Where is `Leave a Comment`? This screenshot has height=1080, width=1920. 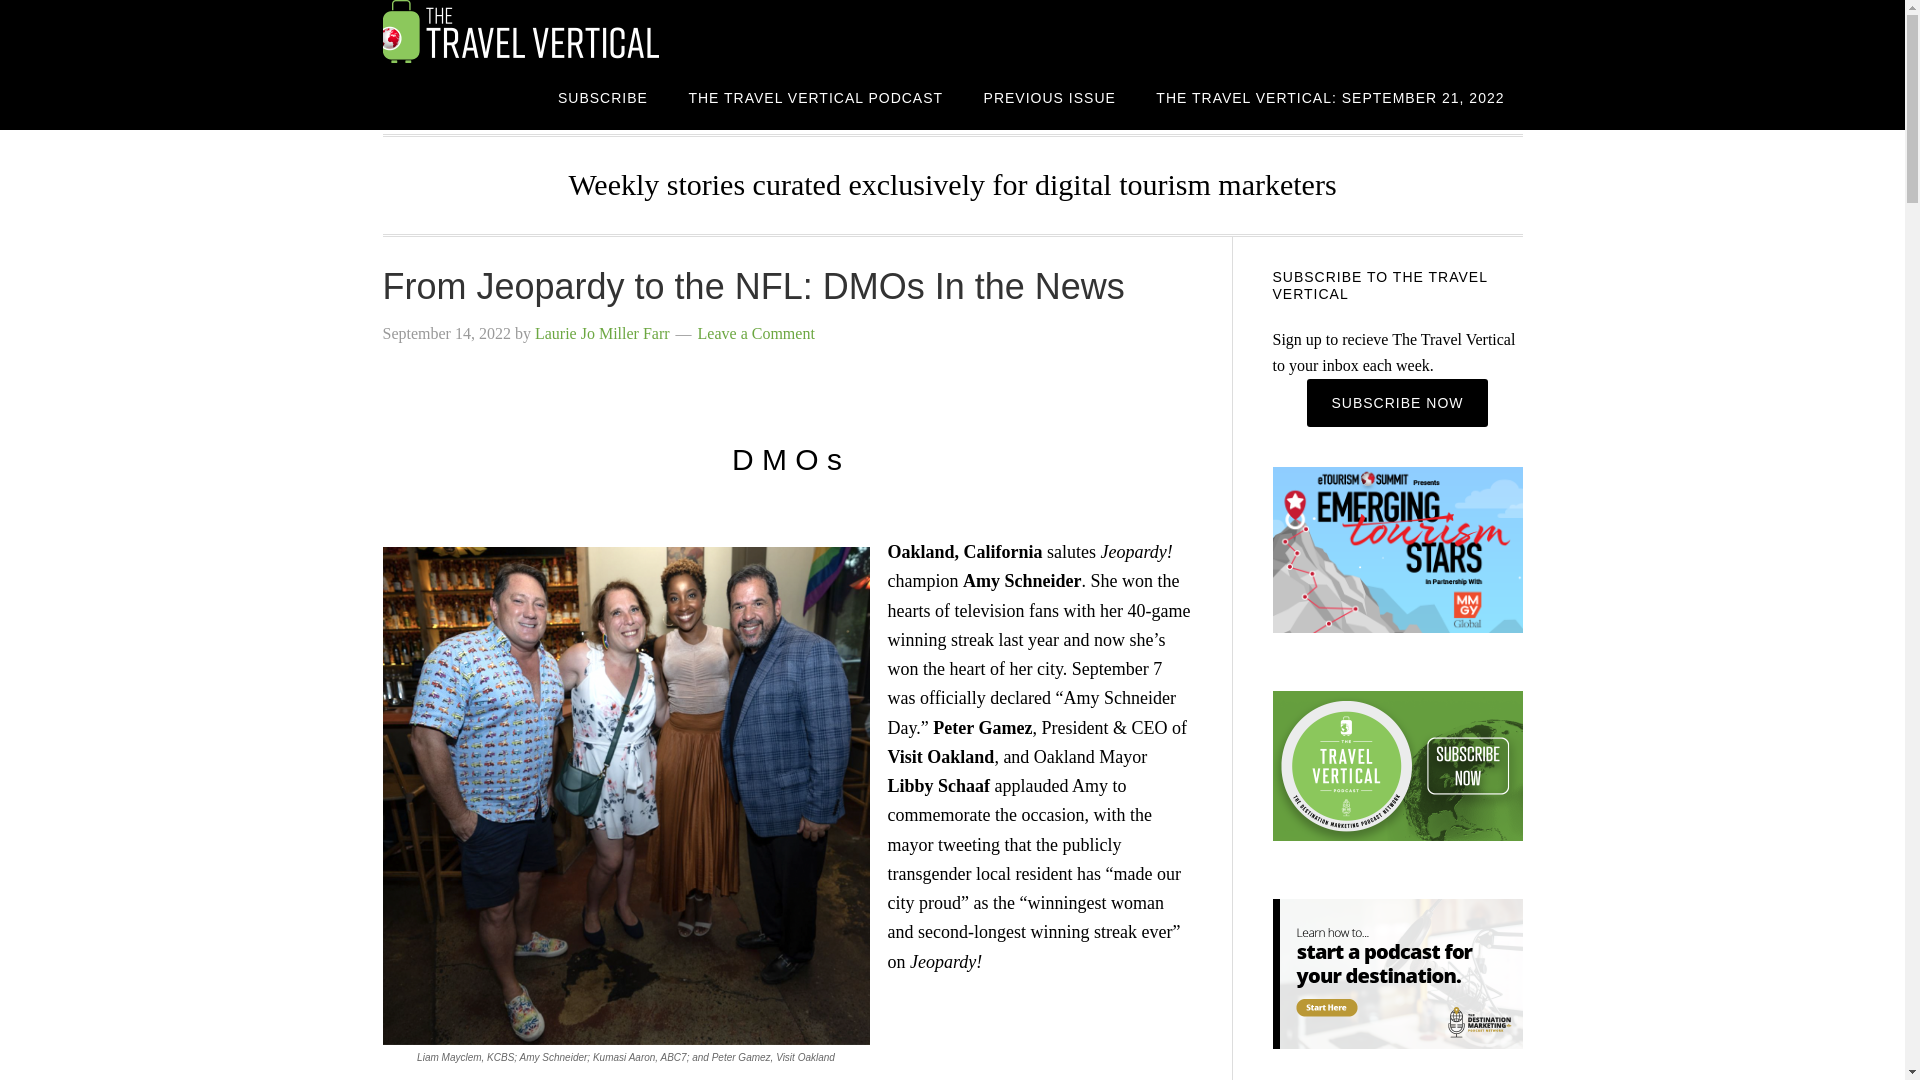
Leave a Comment is located at coordinates (756, 334).